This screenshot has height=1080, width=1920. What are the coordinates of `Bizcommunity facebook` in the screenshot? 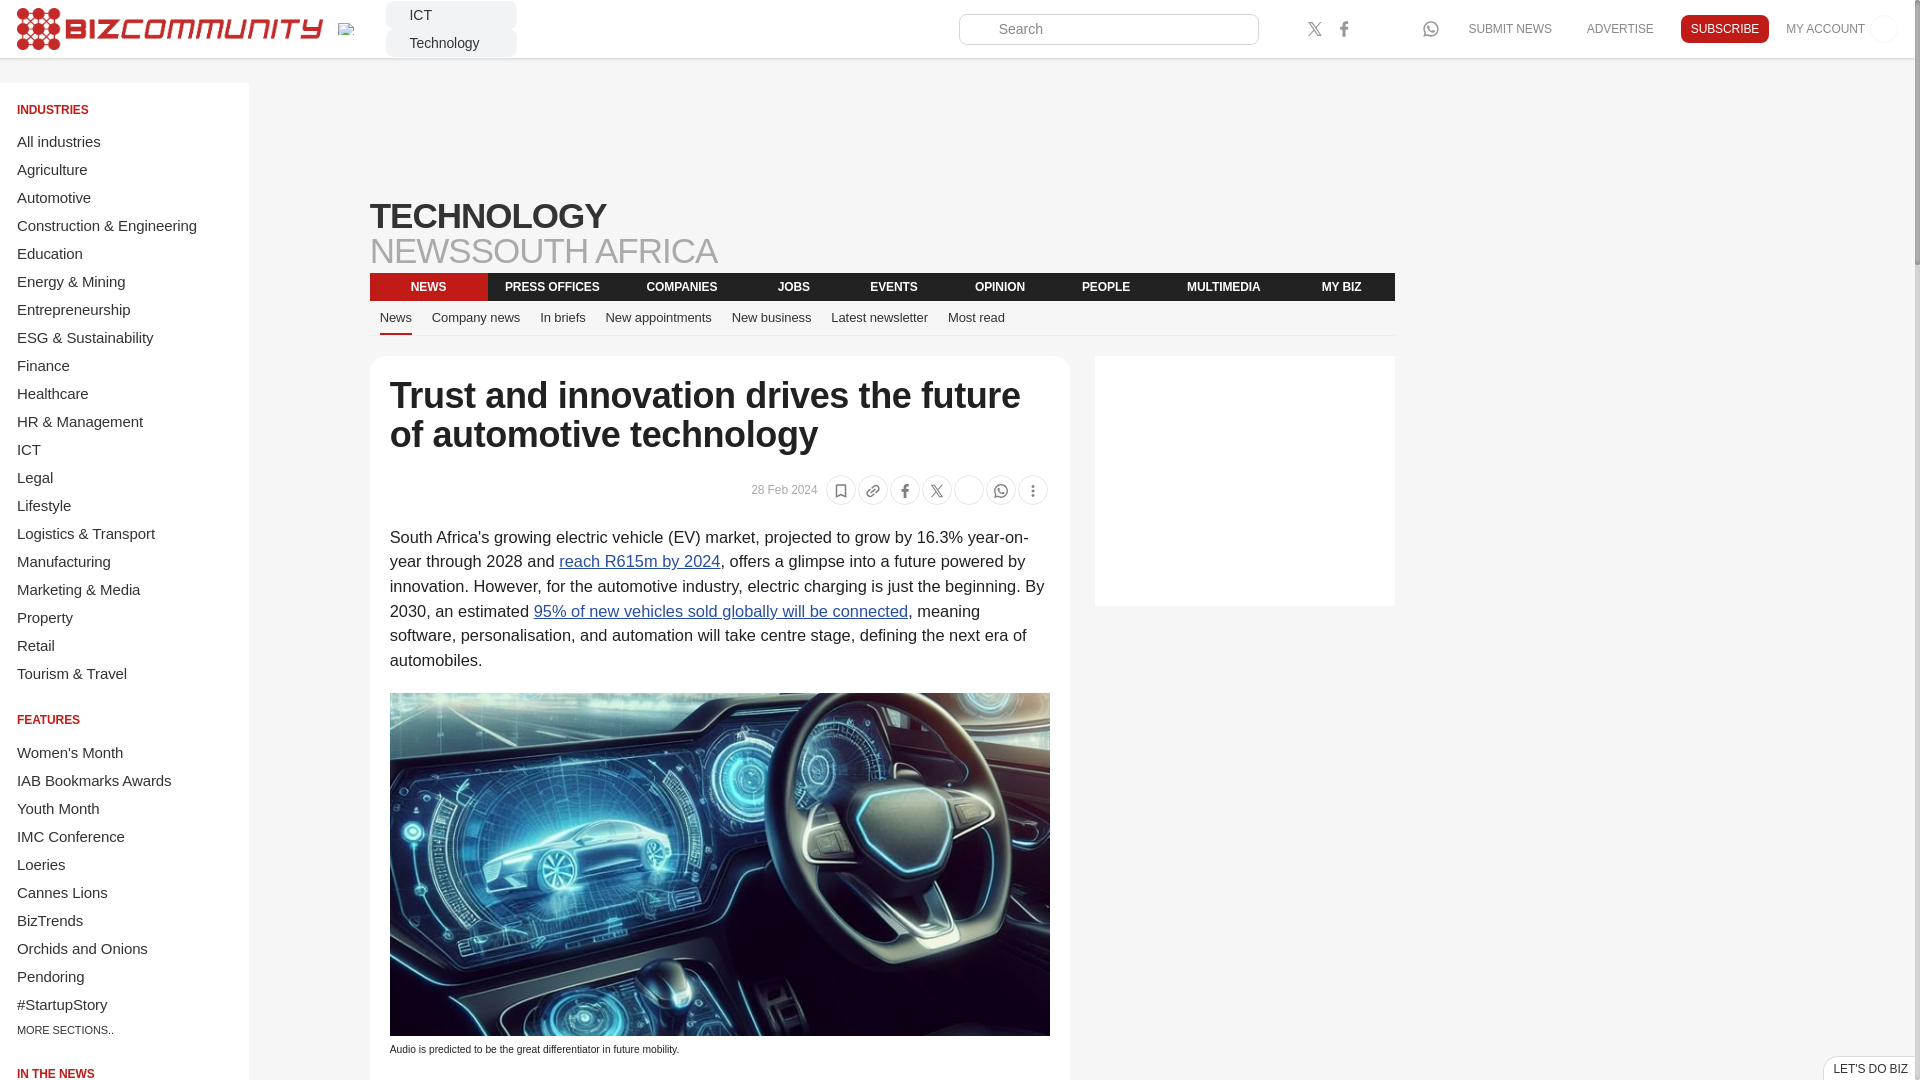 It's located at (1344, 29).